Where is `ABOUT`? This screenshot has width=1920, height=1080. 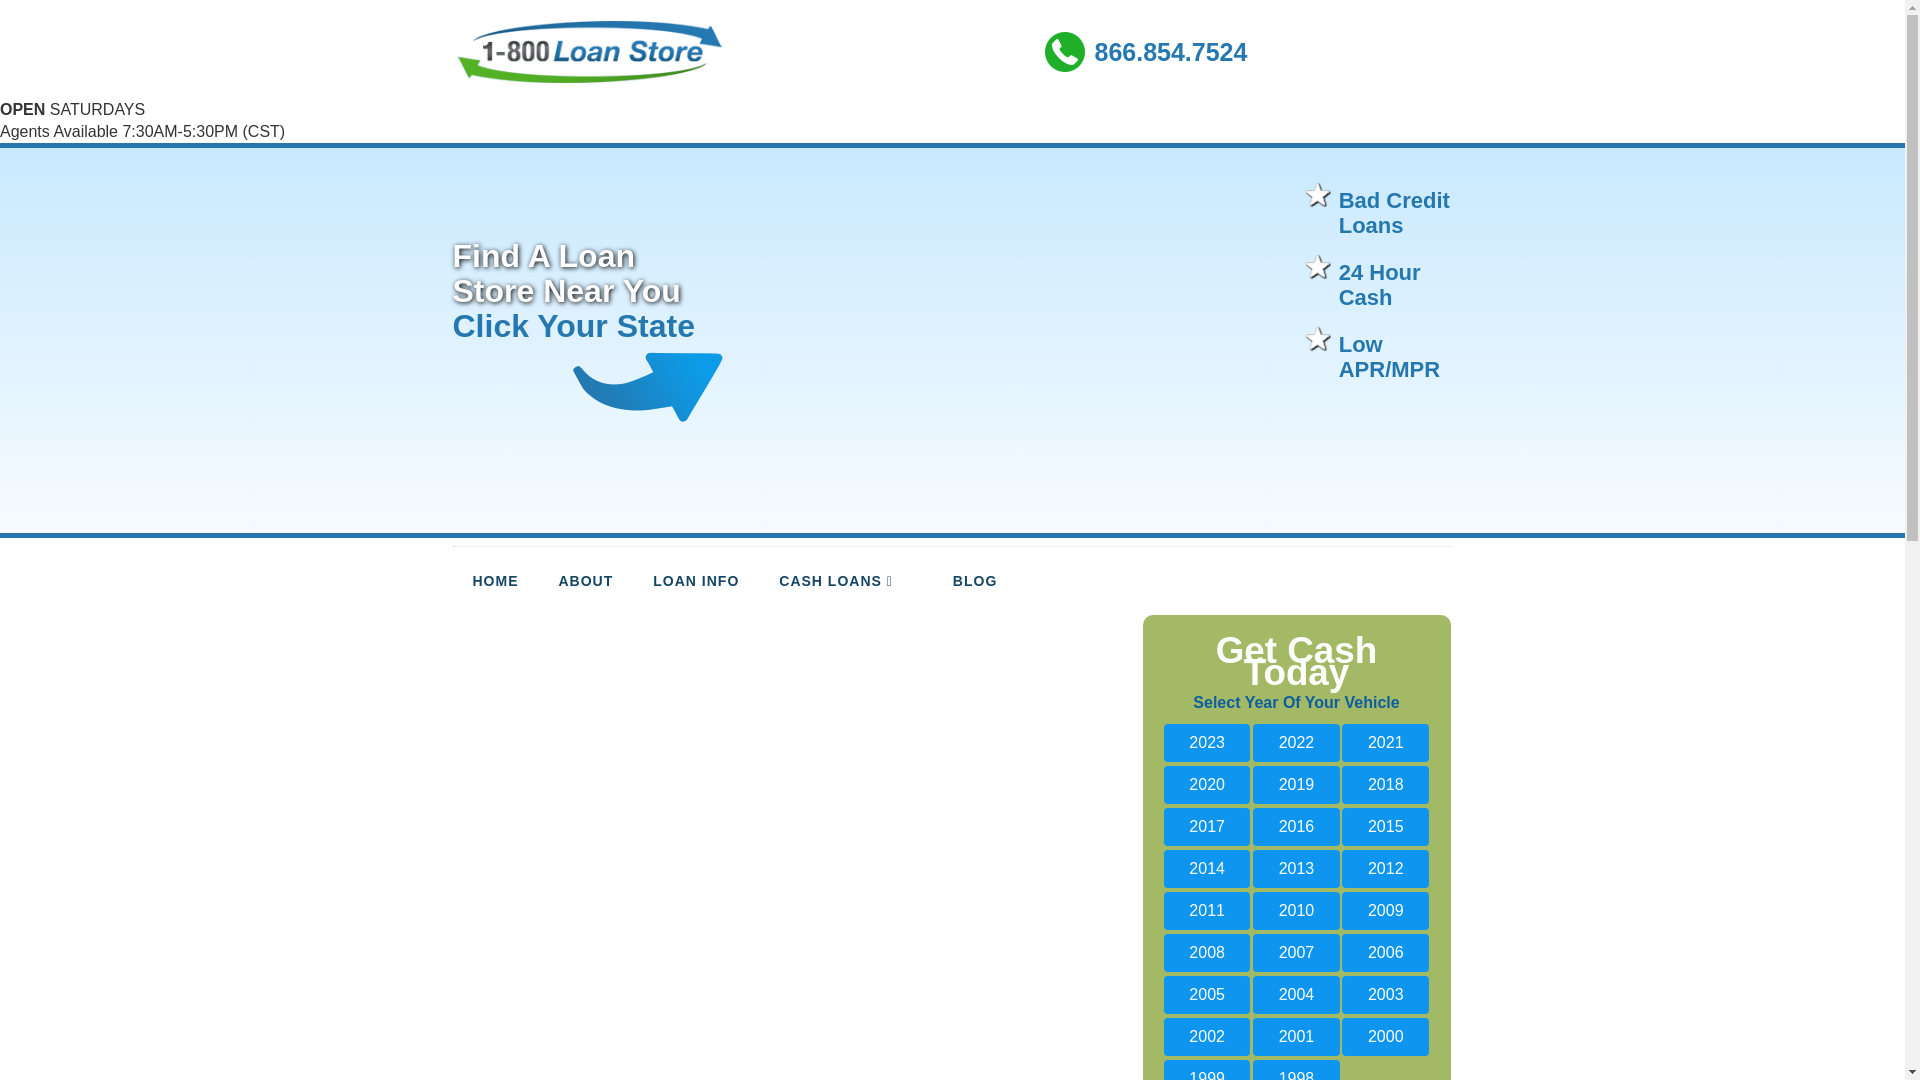
ABOUT is located at coordinates (586, 581).